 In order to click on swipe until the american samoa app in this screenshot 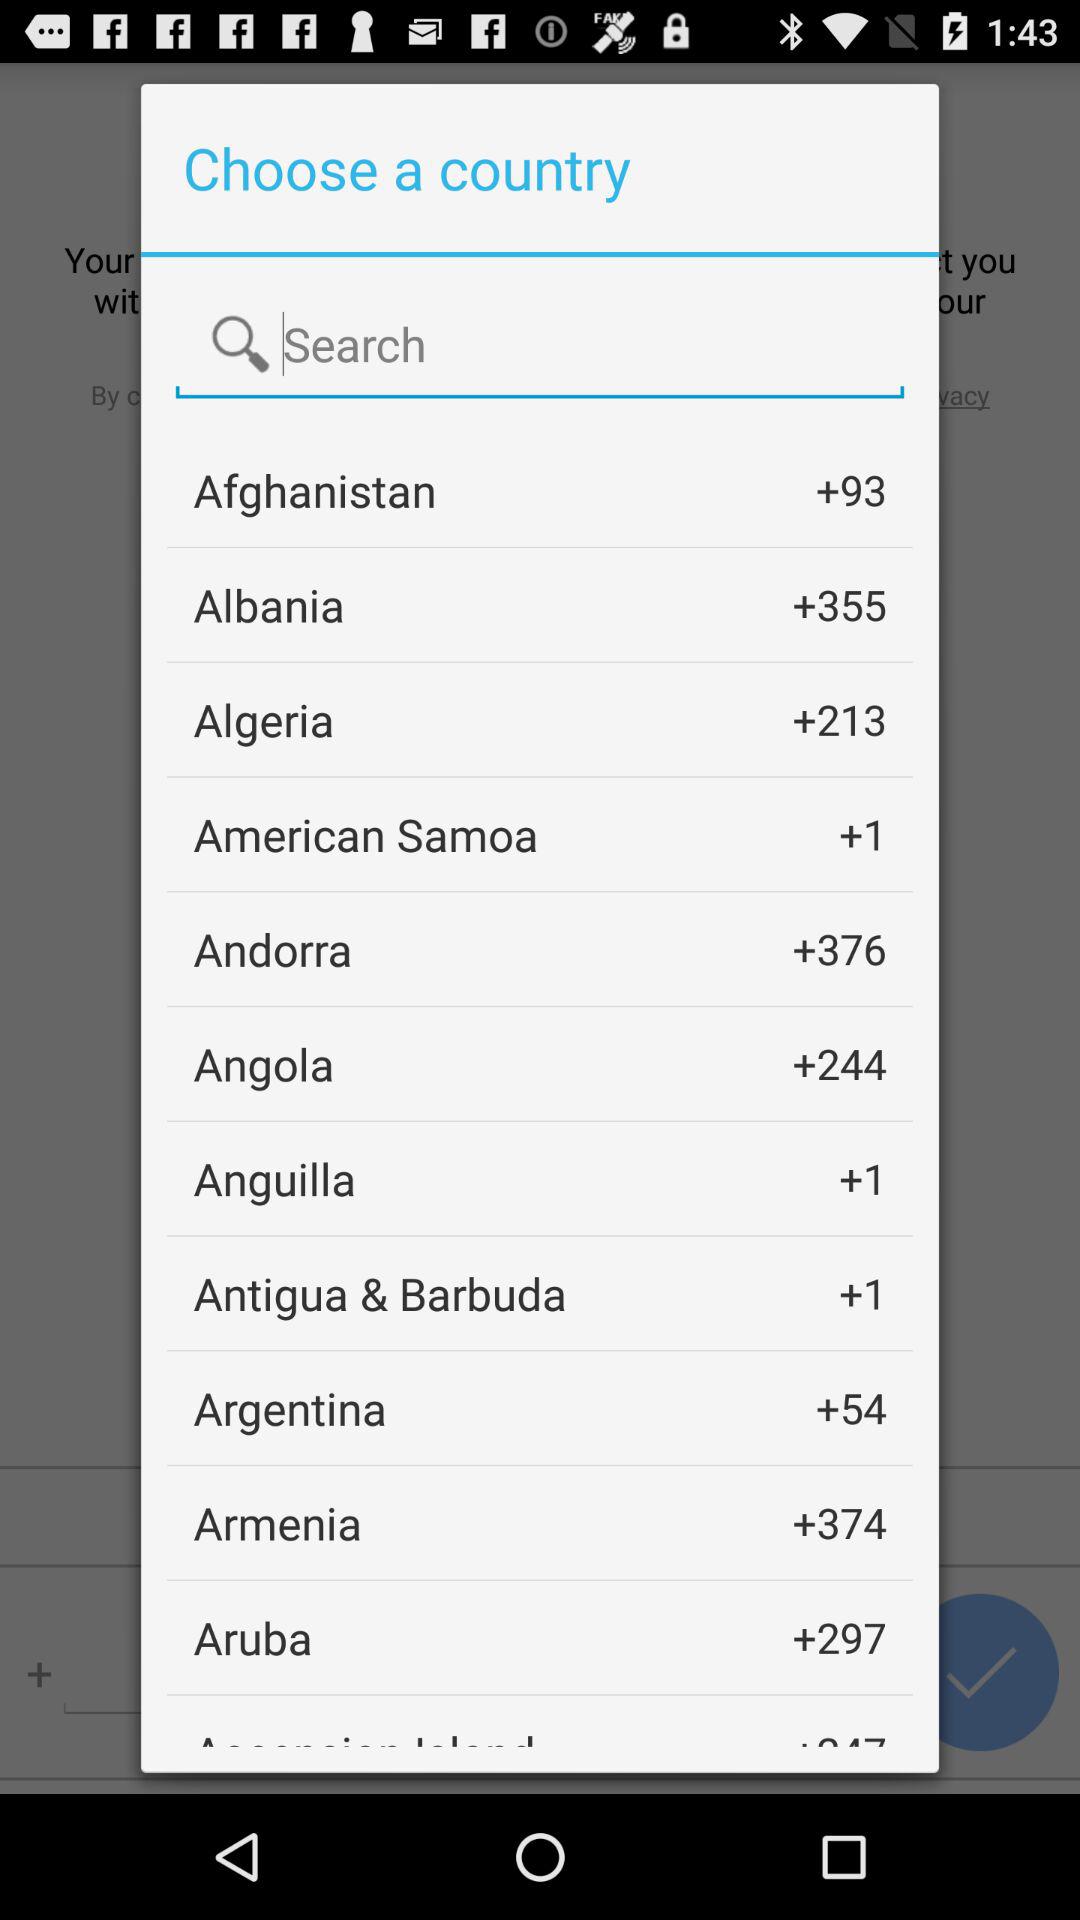, I will do `click(366, 834)`.